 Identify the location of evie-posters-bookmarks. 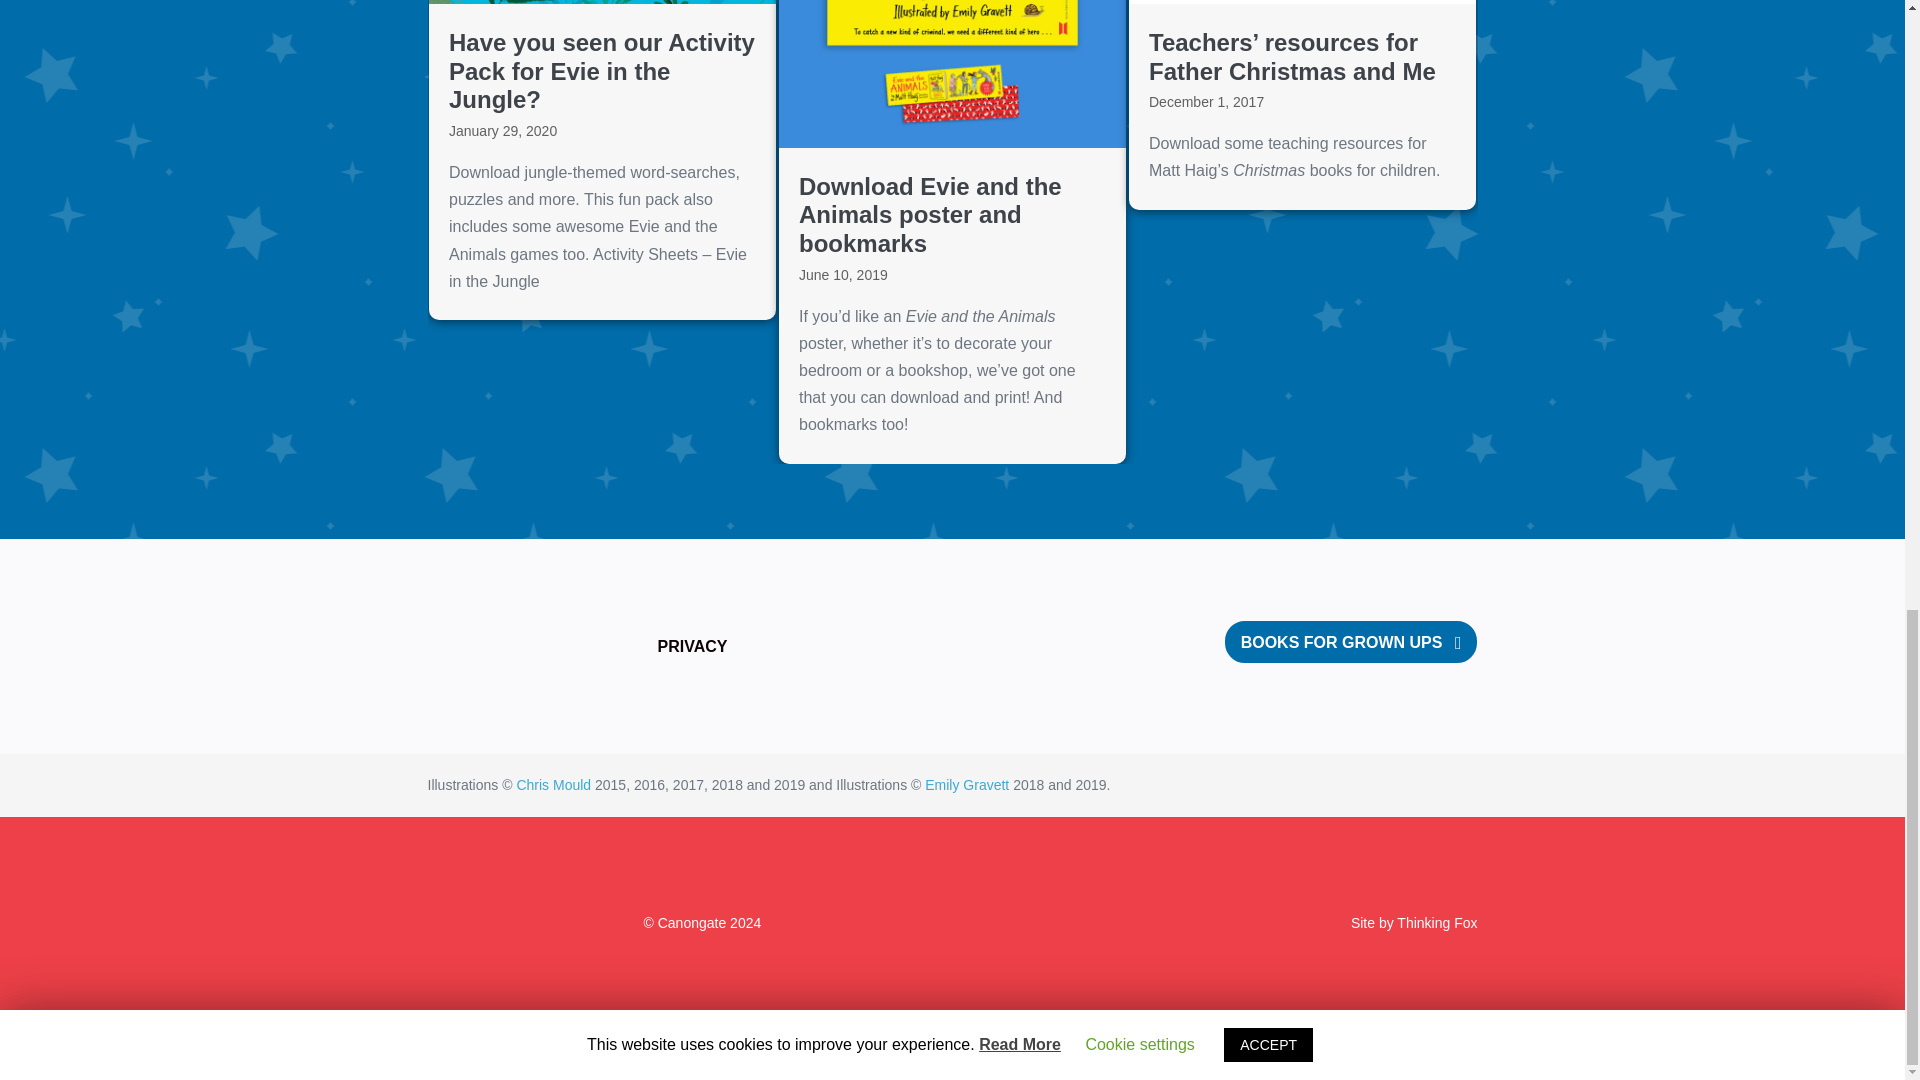
(952, 74).